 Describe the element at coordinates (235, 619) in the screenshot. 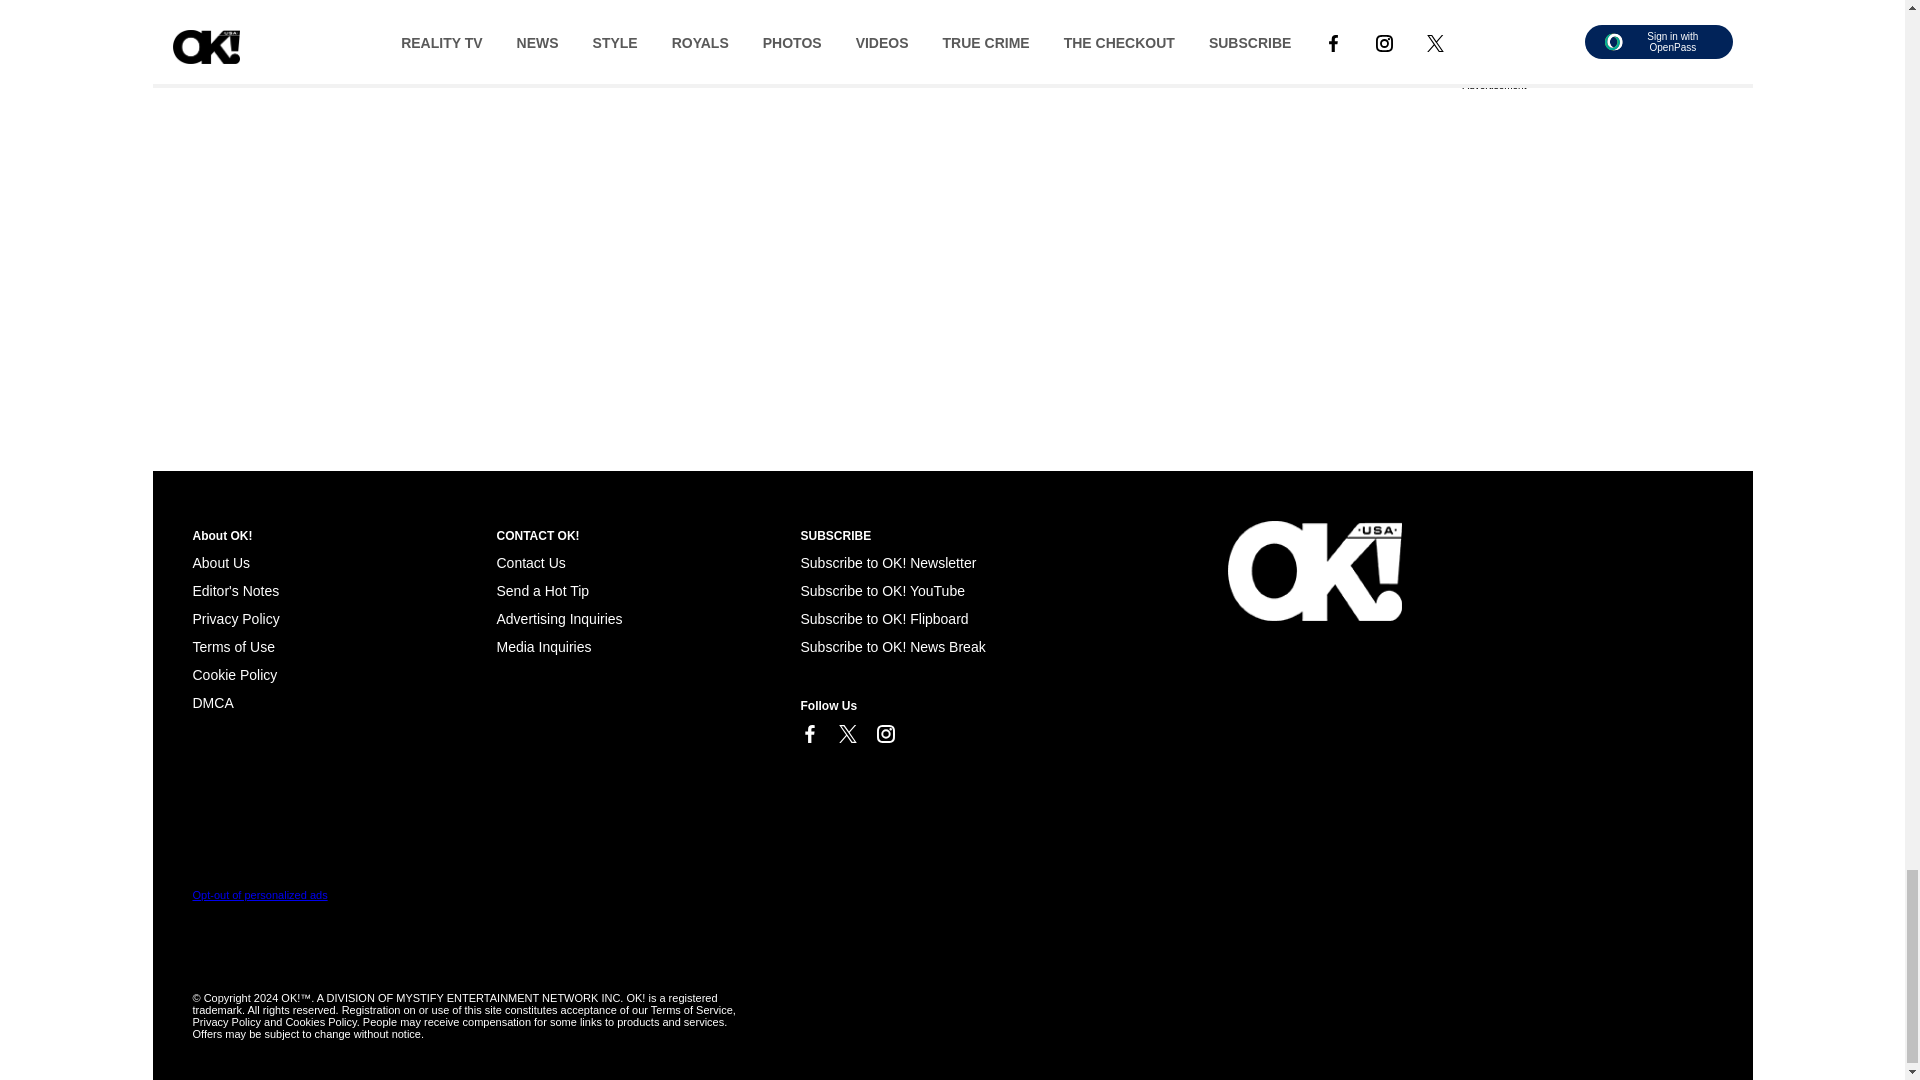

I see `Privacy Policy` at that location.